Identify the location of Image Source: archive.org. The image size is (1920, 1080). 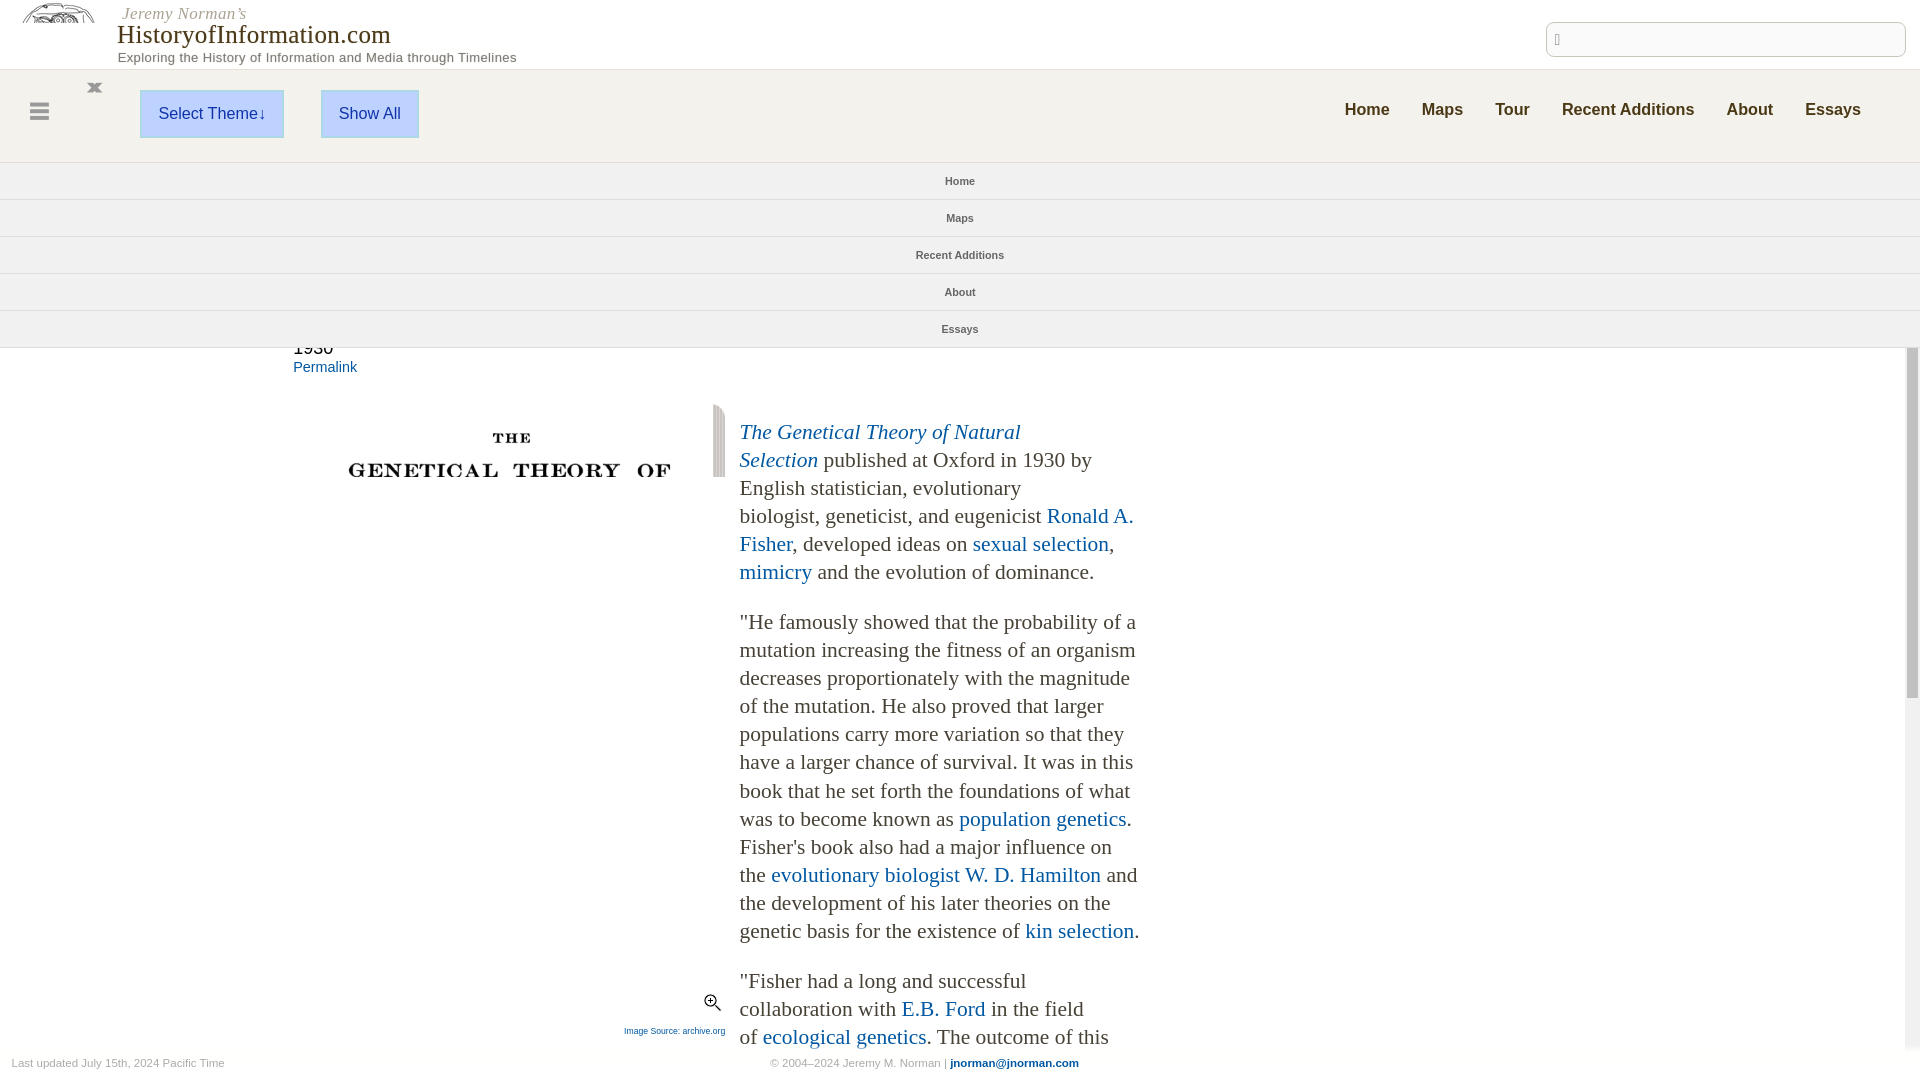
(674, 1030).